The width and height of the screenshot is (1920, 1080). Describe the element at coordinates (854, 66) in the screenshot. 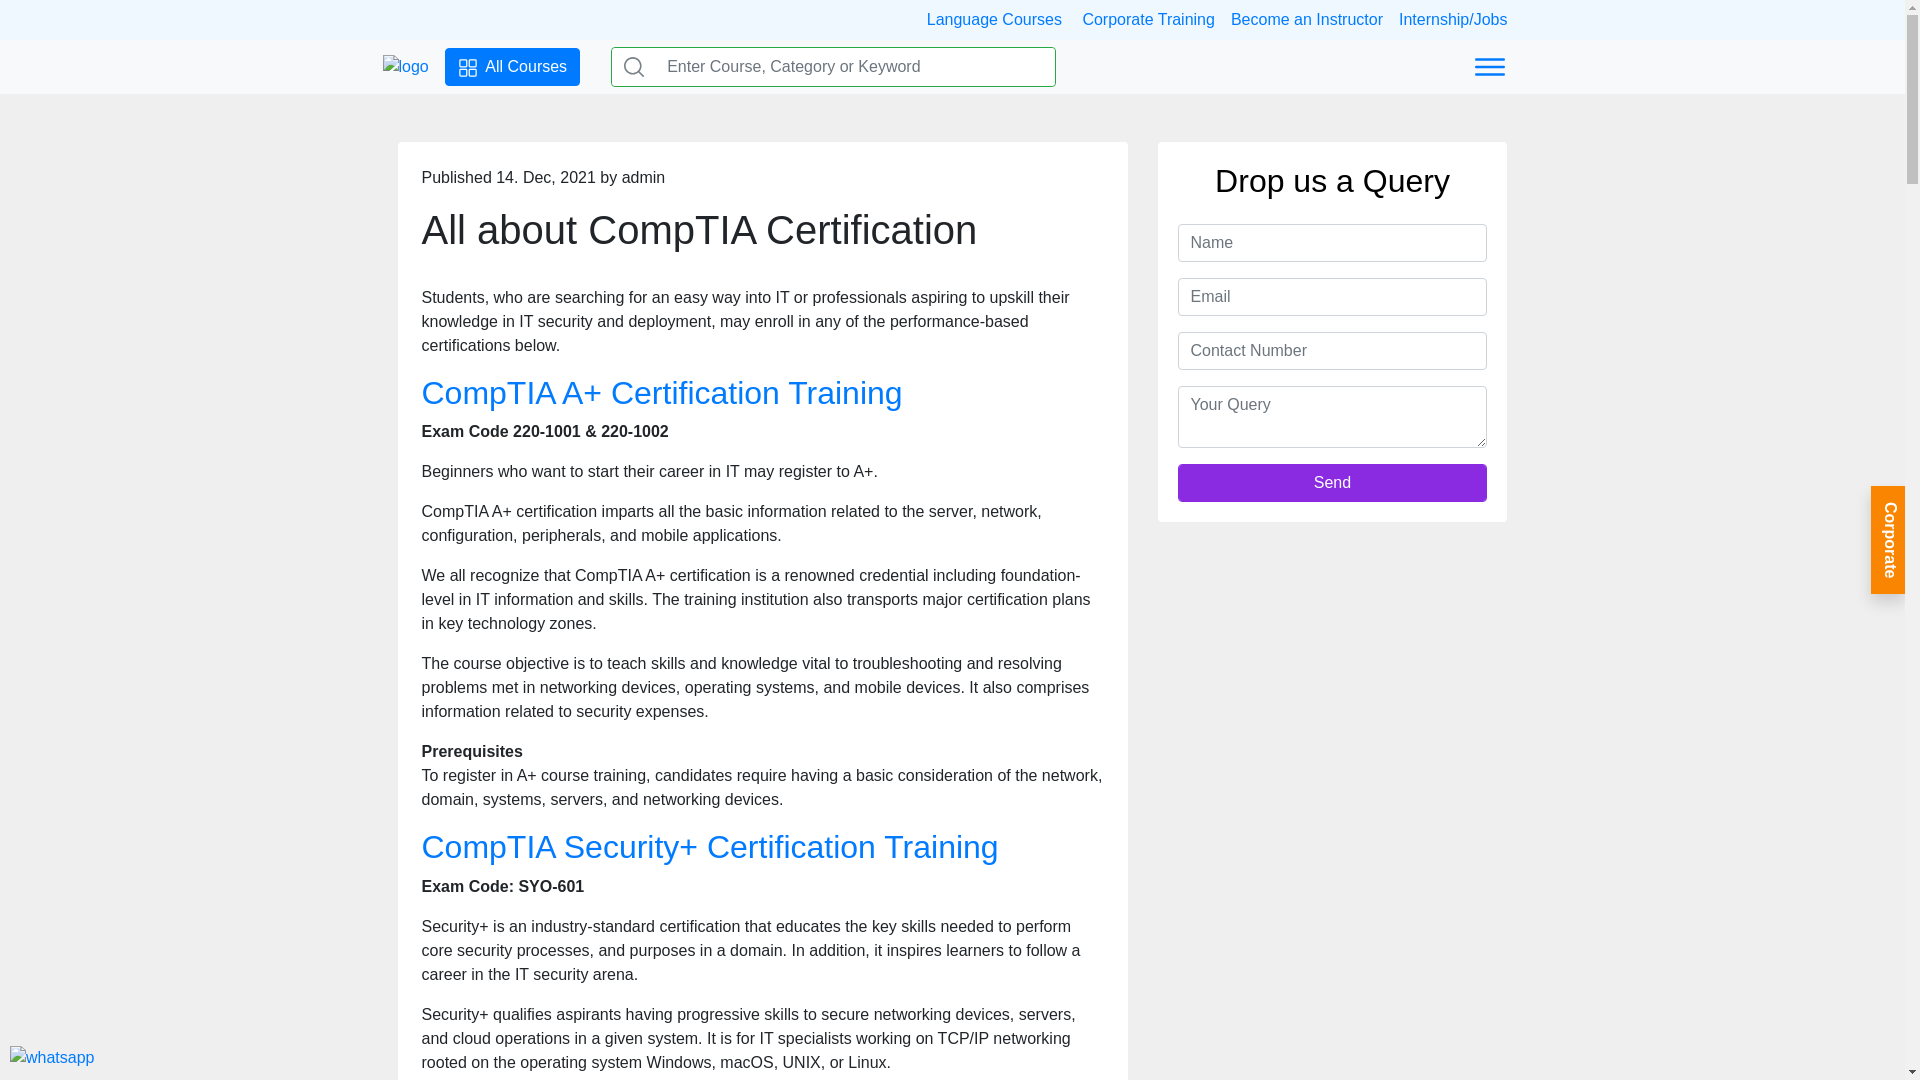

I see `Please Enter Course, Category or Keyword` at that location.